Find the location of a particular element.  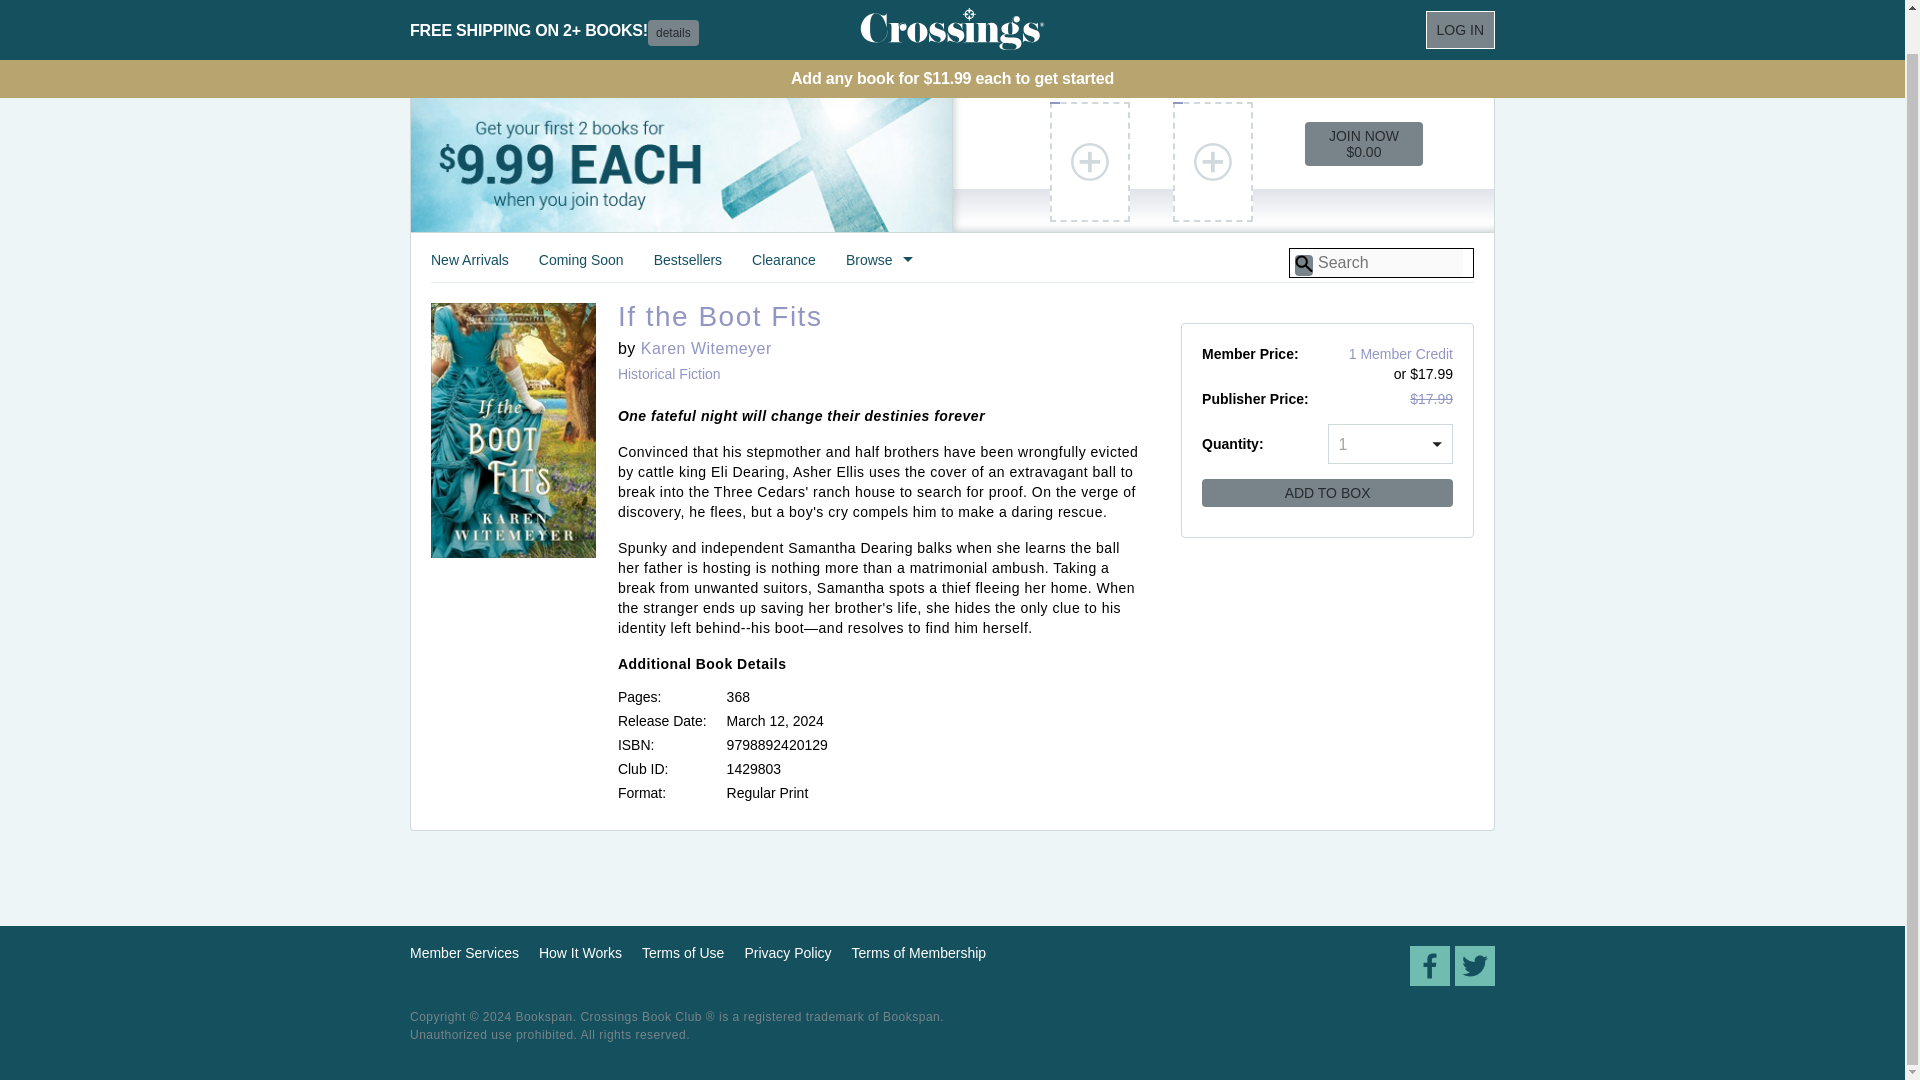

Terms of Use is located at coordinates (682, 953).